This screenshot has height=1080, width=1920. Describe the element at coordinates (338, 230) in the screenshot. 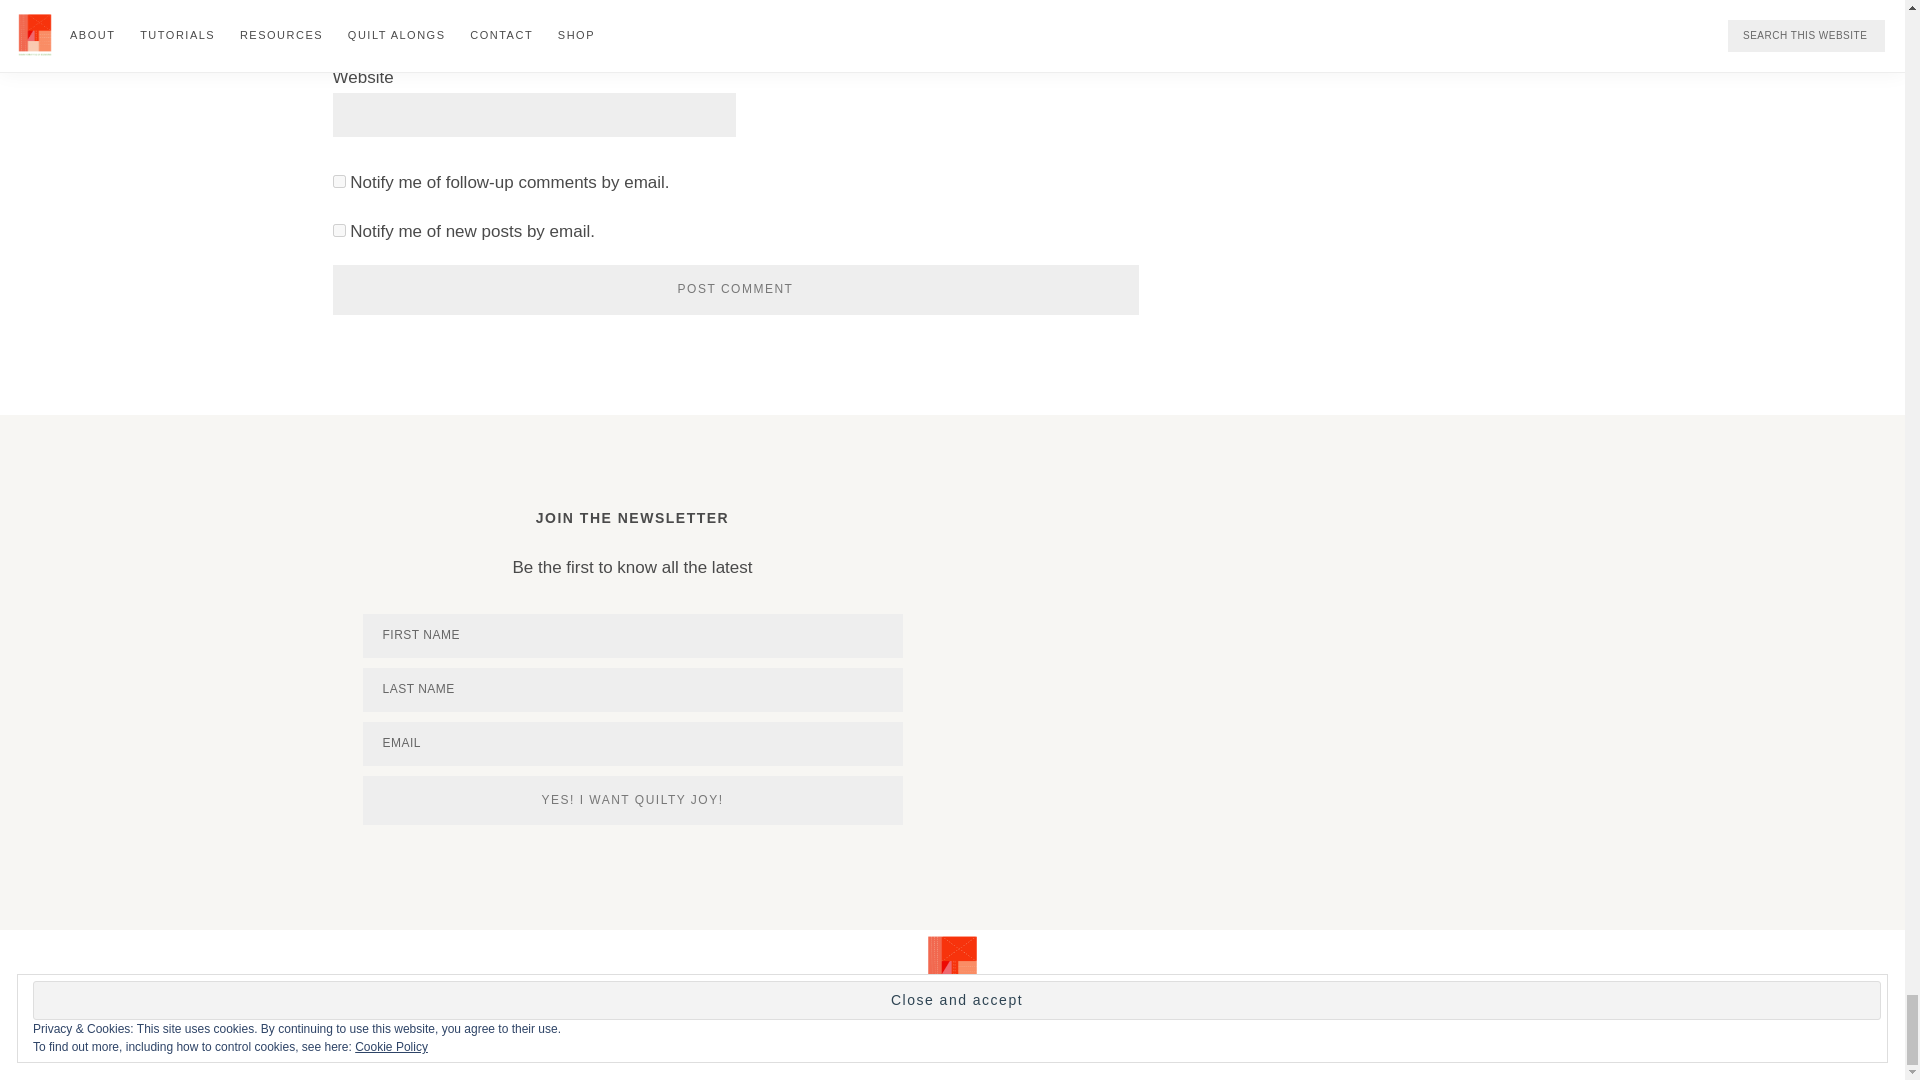

I see `subscribe` at that location.